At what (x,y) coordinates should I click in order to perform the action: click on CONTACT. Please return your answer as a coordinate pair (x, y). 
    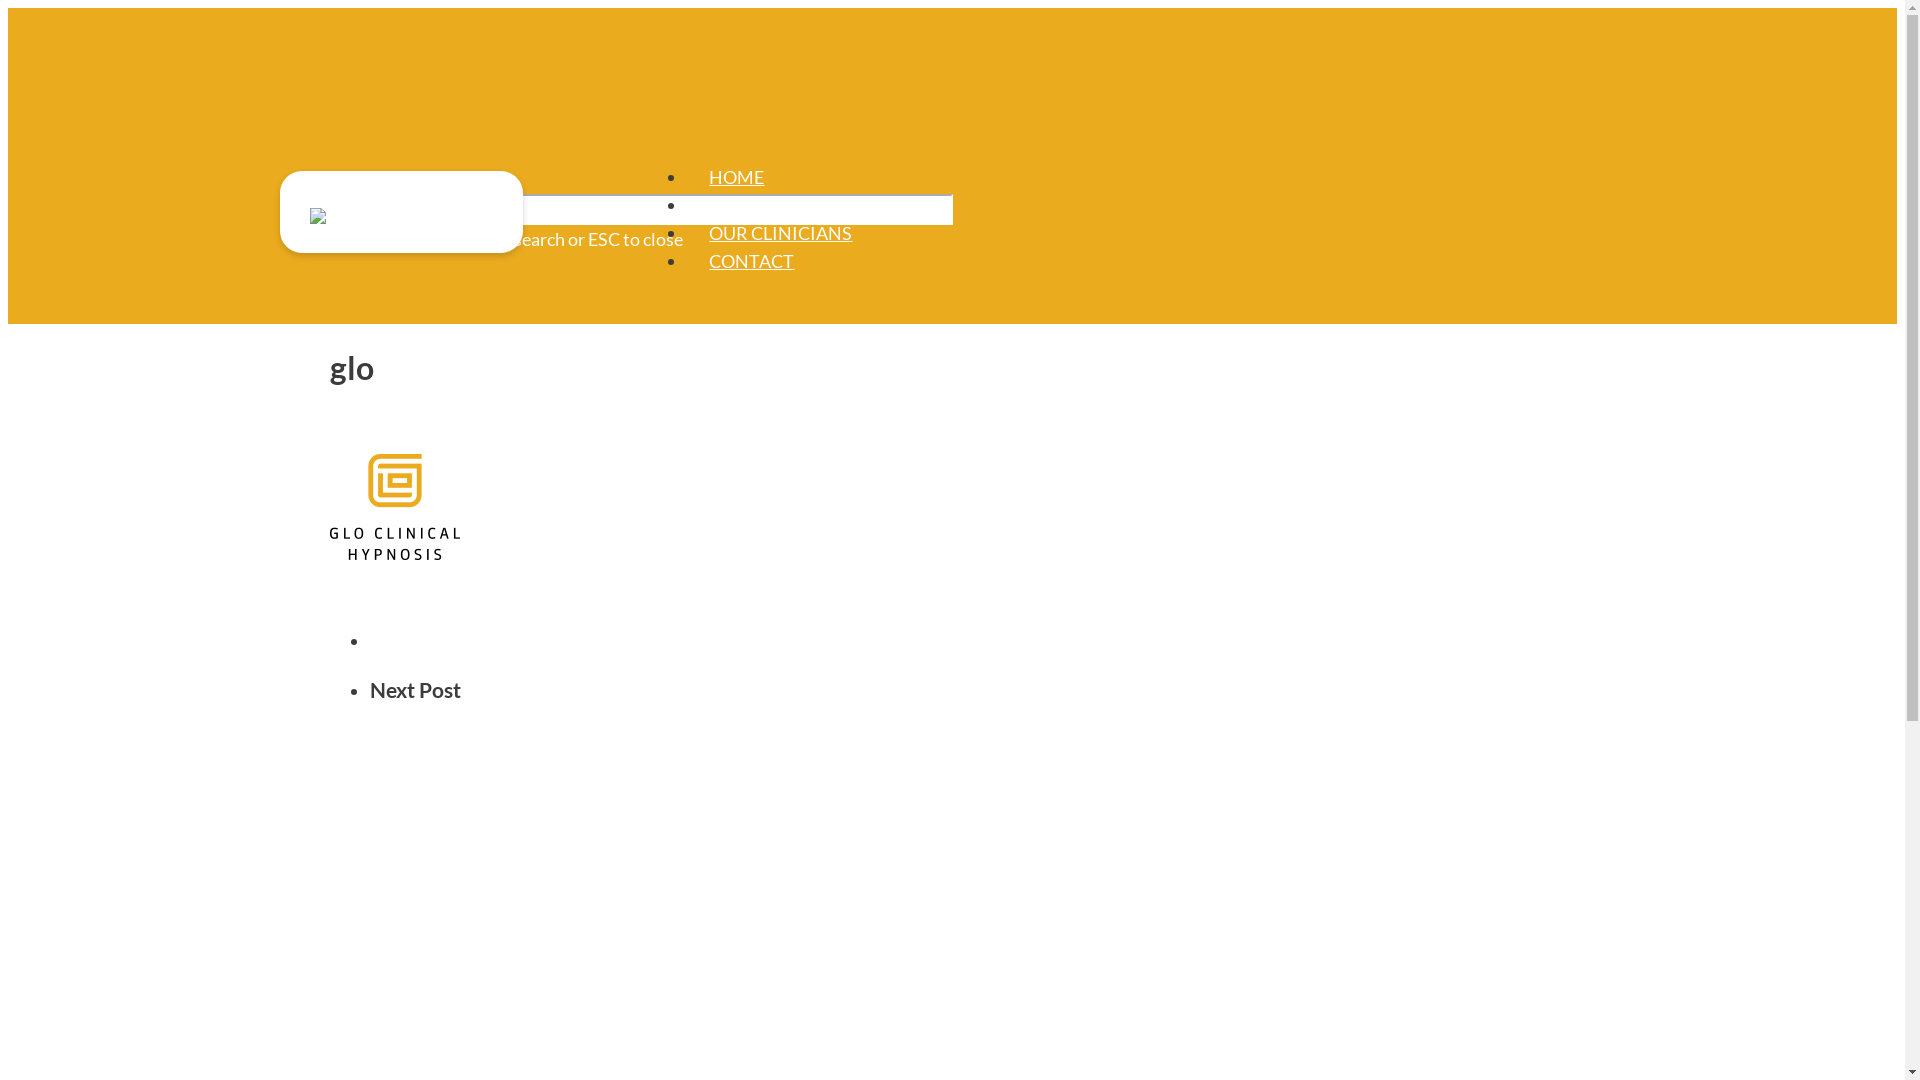
    Looking at the image, I should click on (752, 261).